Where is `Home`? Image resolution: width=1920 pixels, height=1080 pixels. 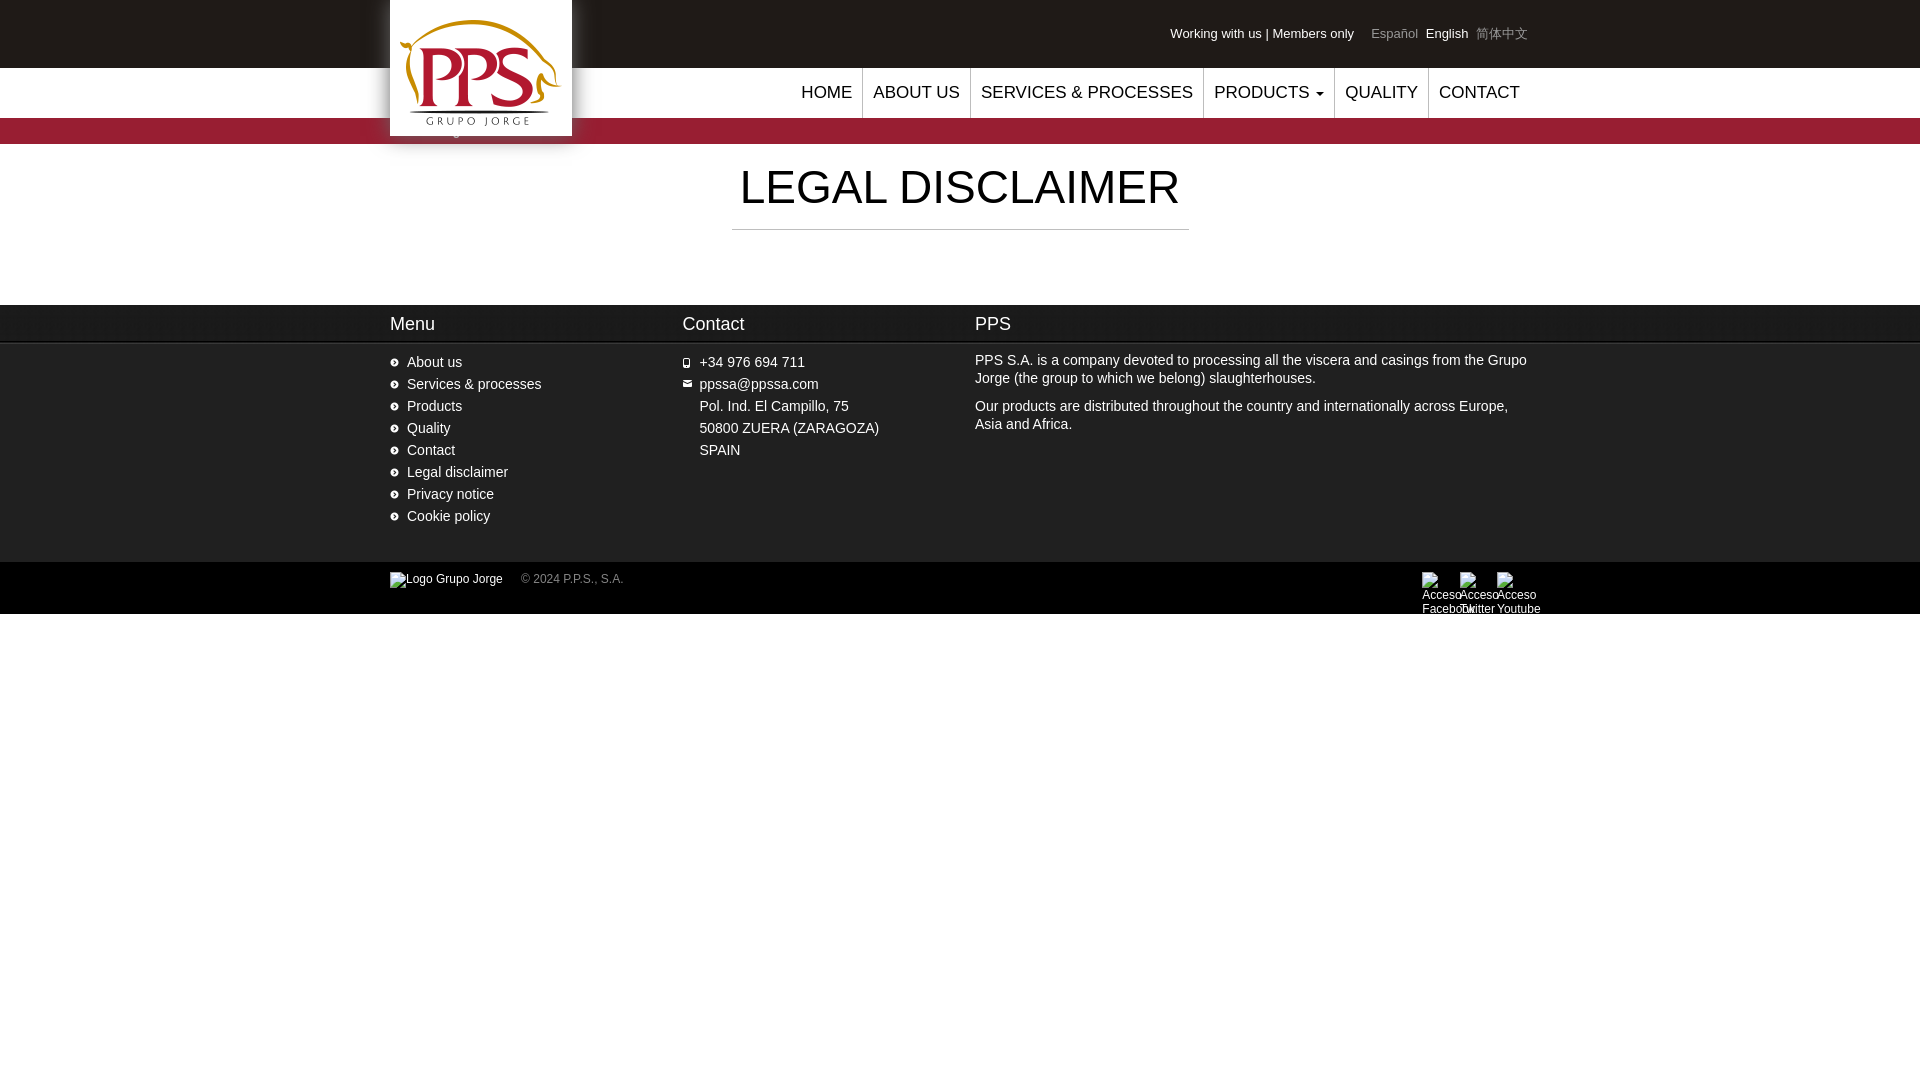
Home is located at coordinates (406, 131).